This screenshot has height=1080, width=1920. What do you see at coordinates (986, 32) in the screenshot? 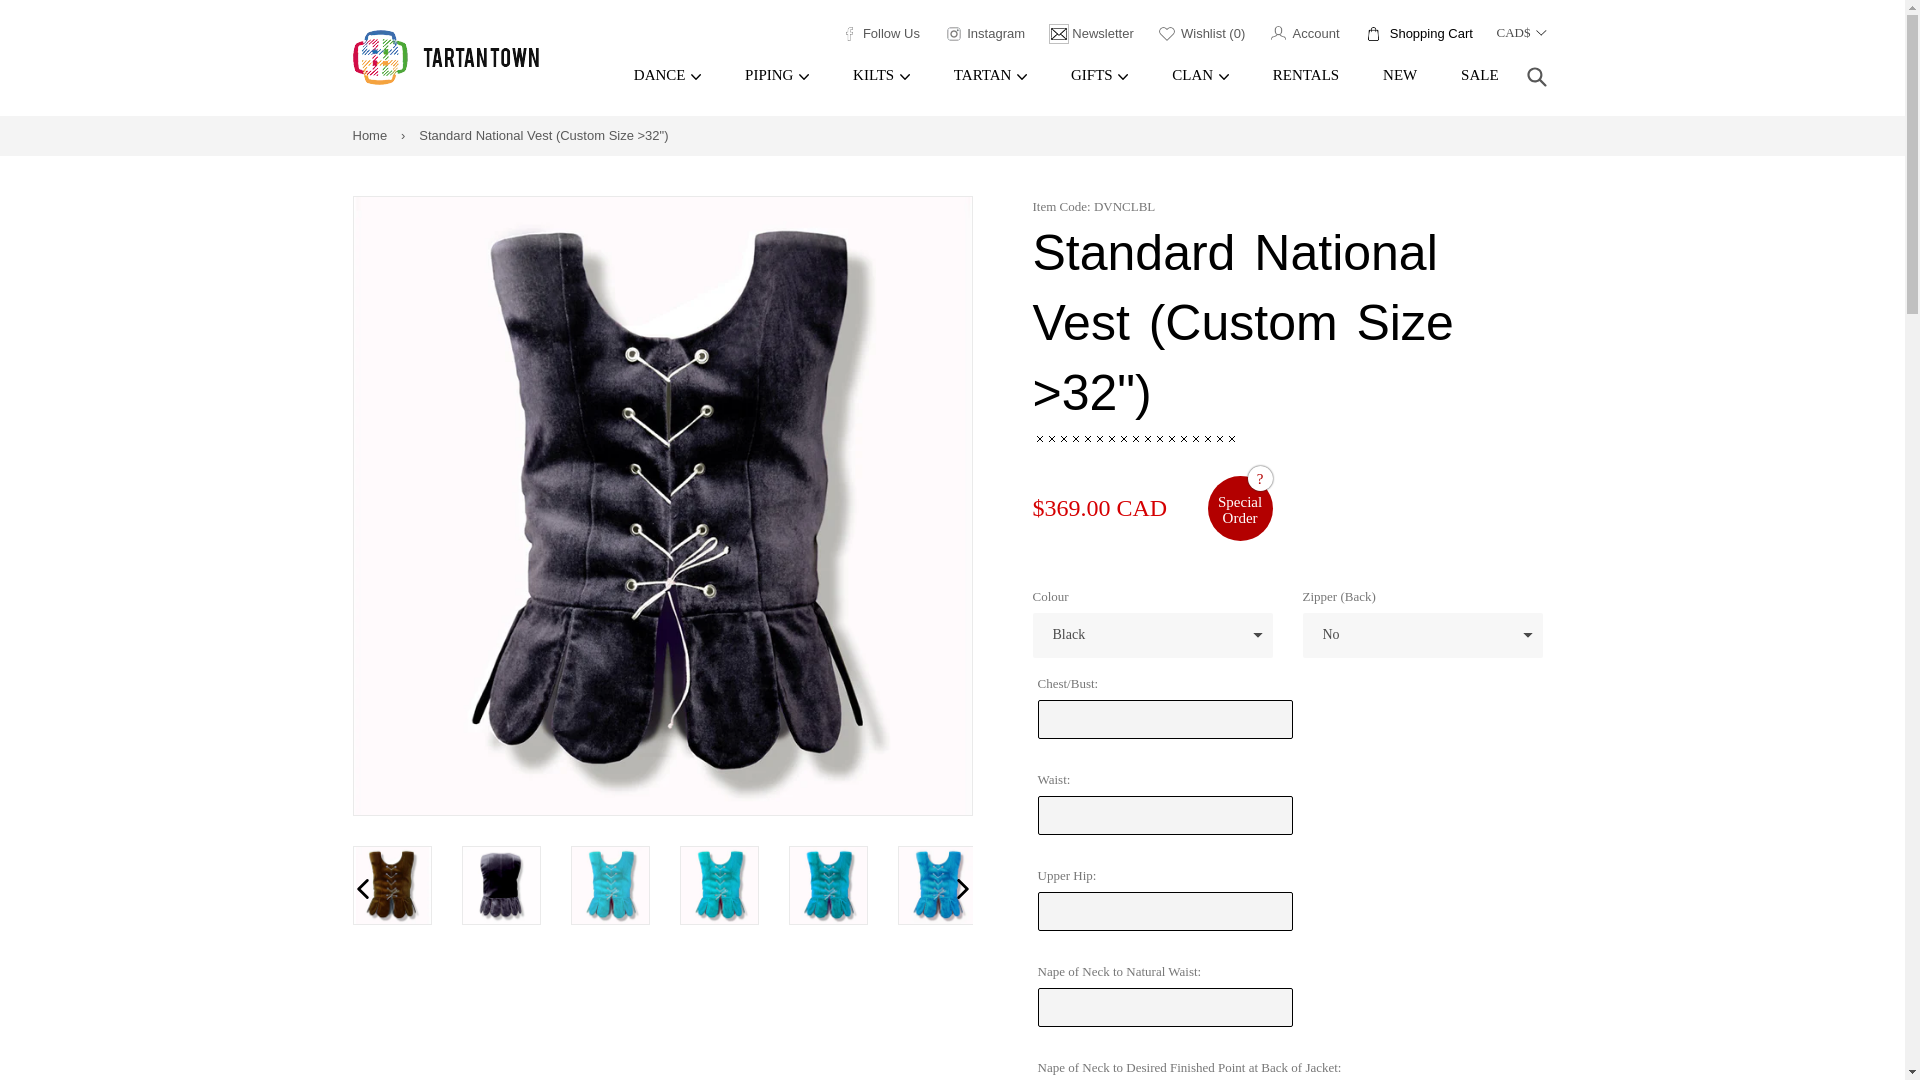
I see `Home` at bounding box center [986, 32].